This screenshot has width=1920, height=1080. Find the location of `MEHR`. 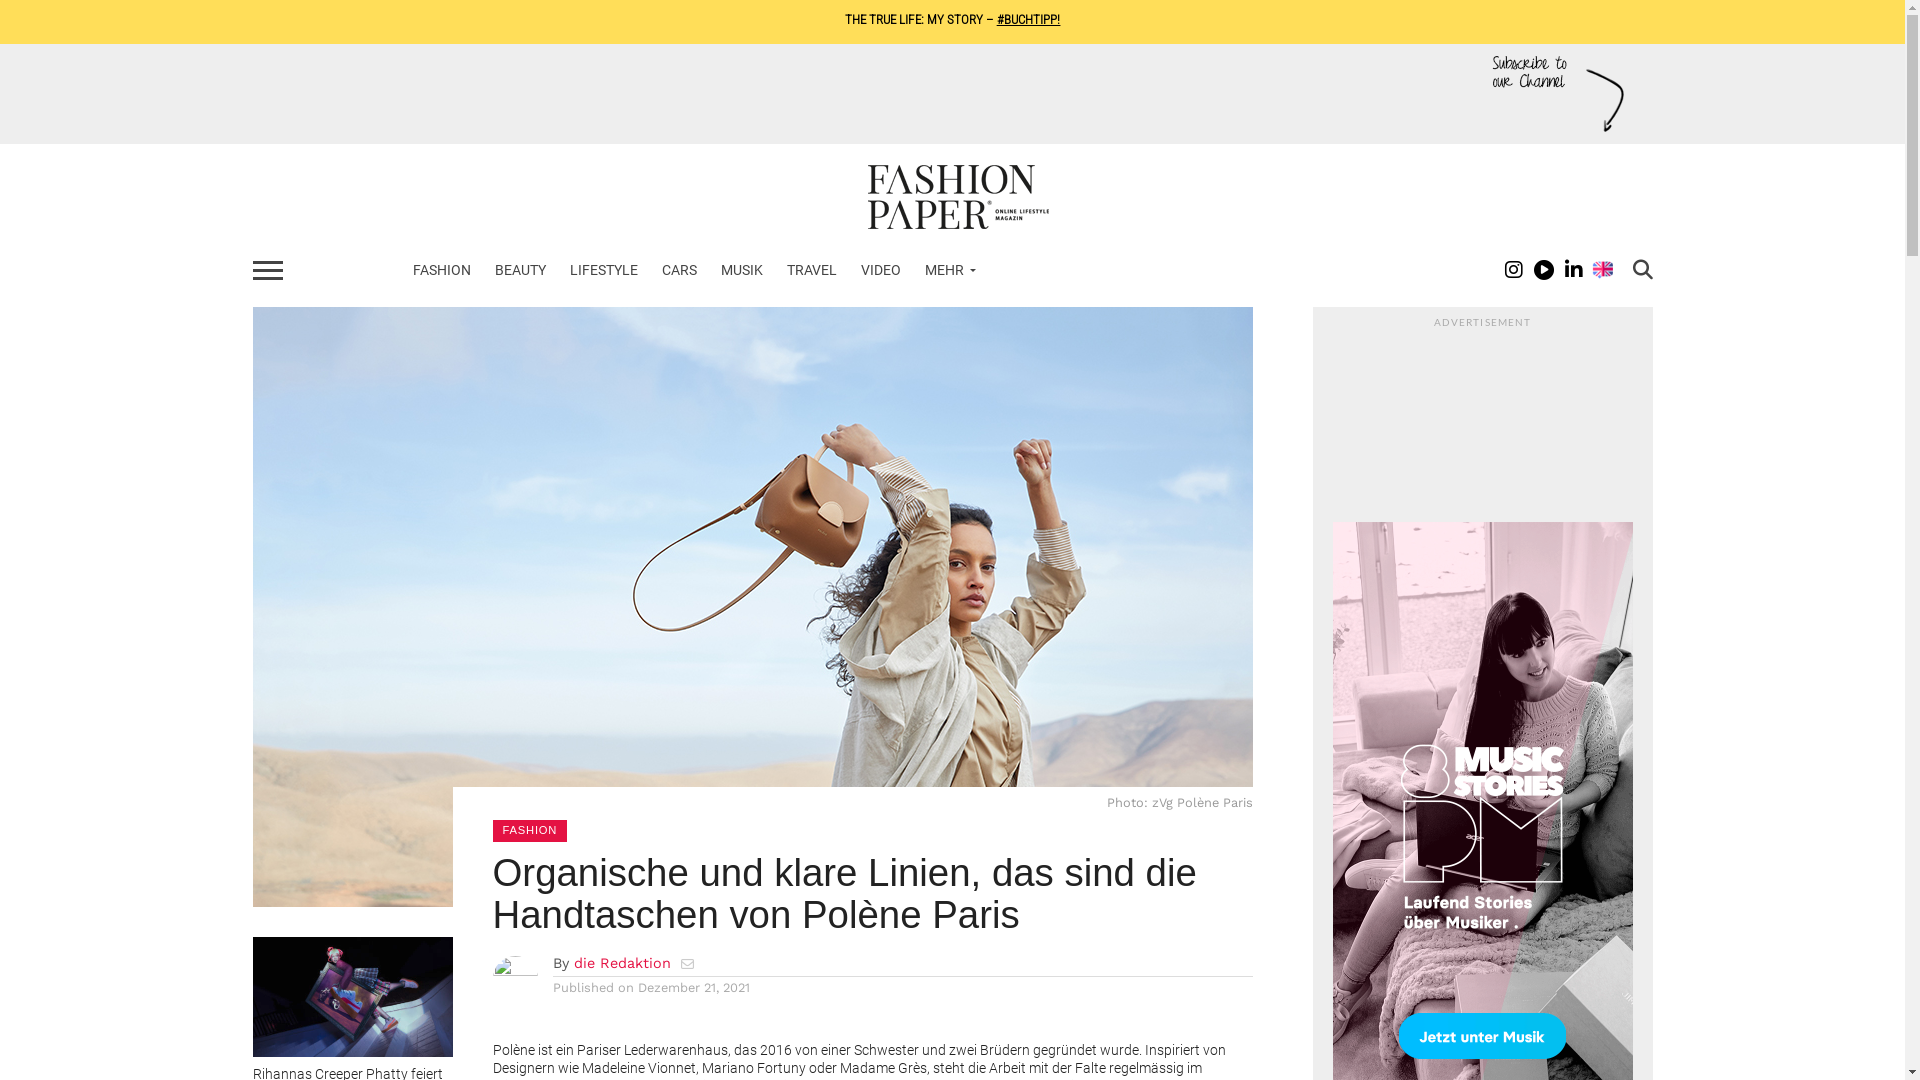

MEHR is located at coordinates (946, 272).